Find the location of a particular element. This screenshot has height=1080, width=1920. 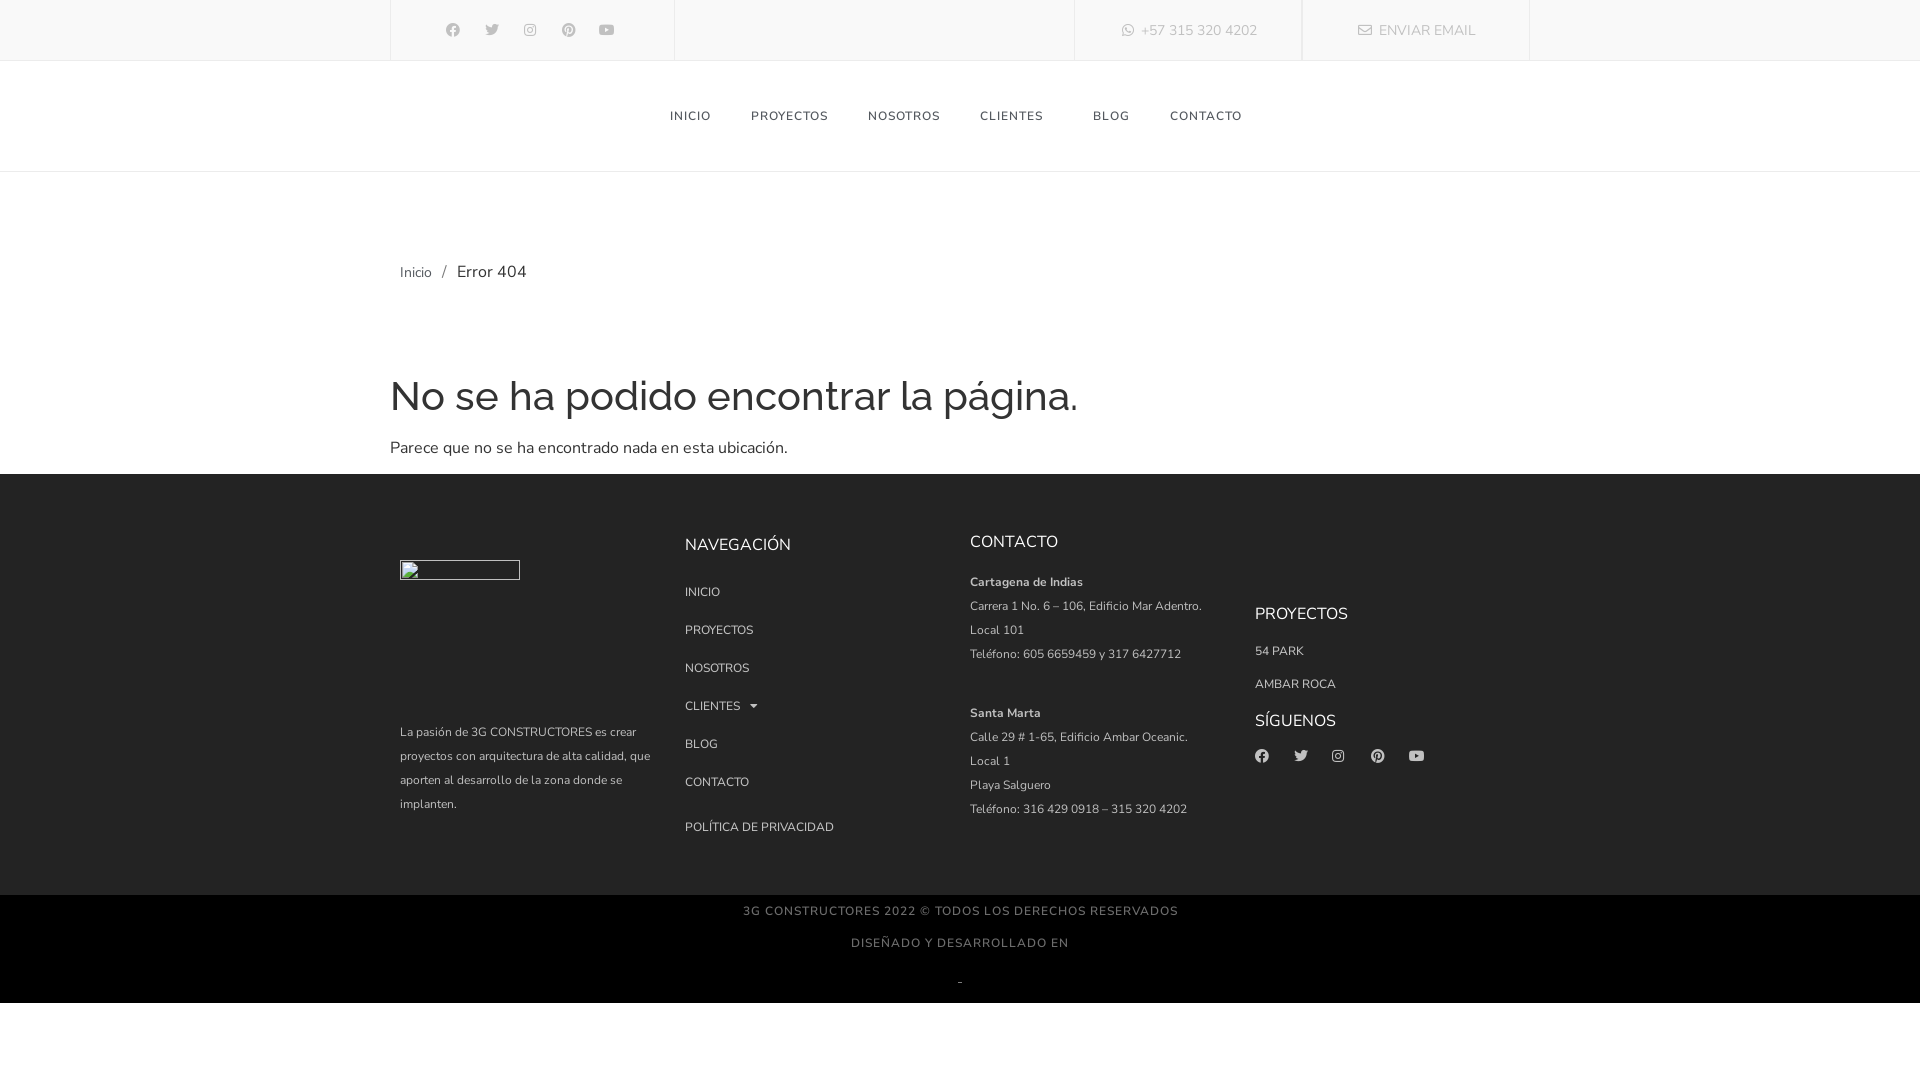

PROYECTOS is located at coordinates (790, 116).